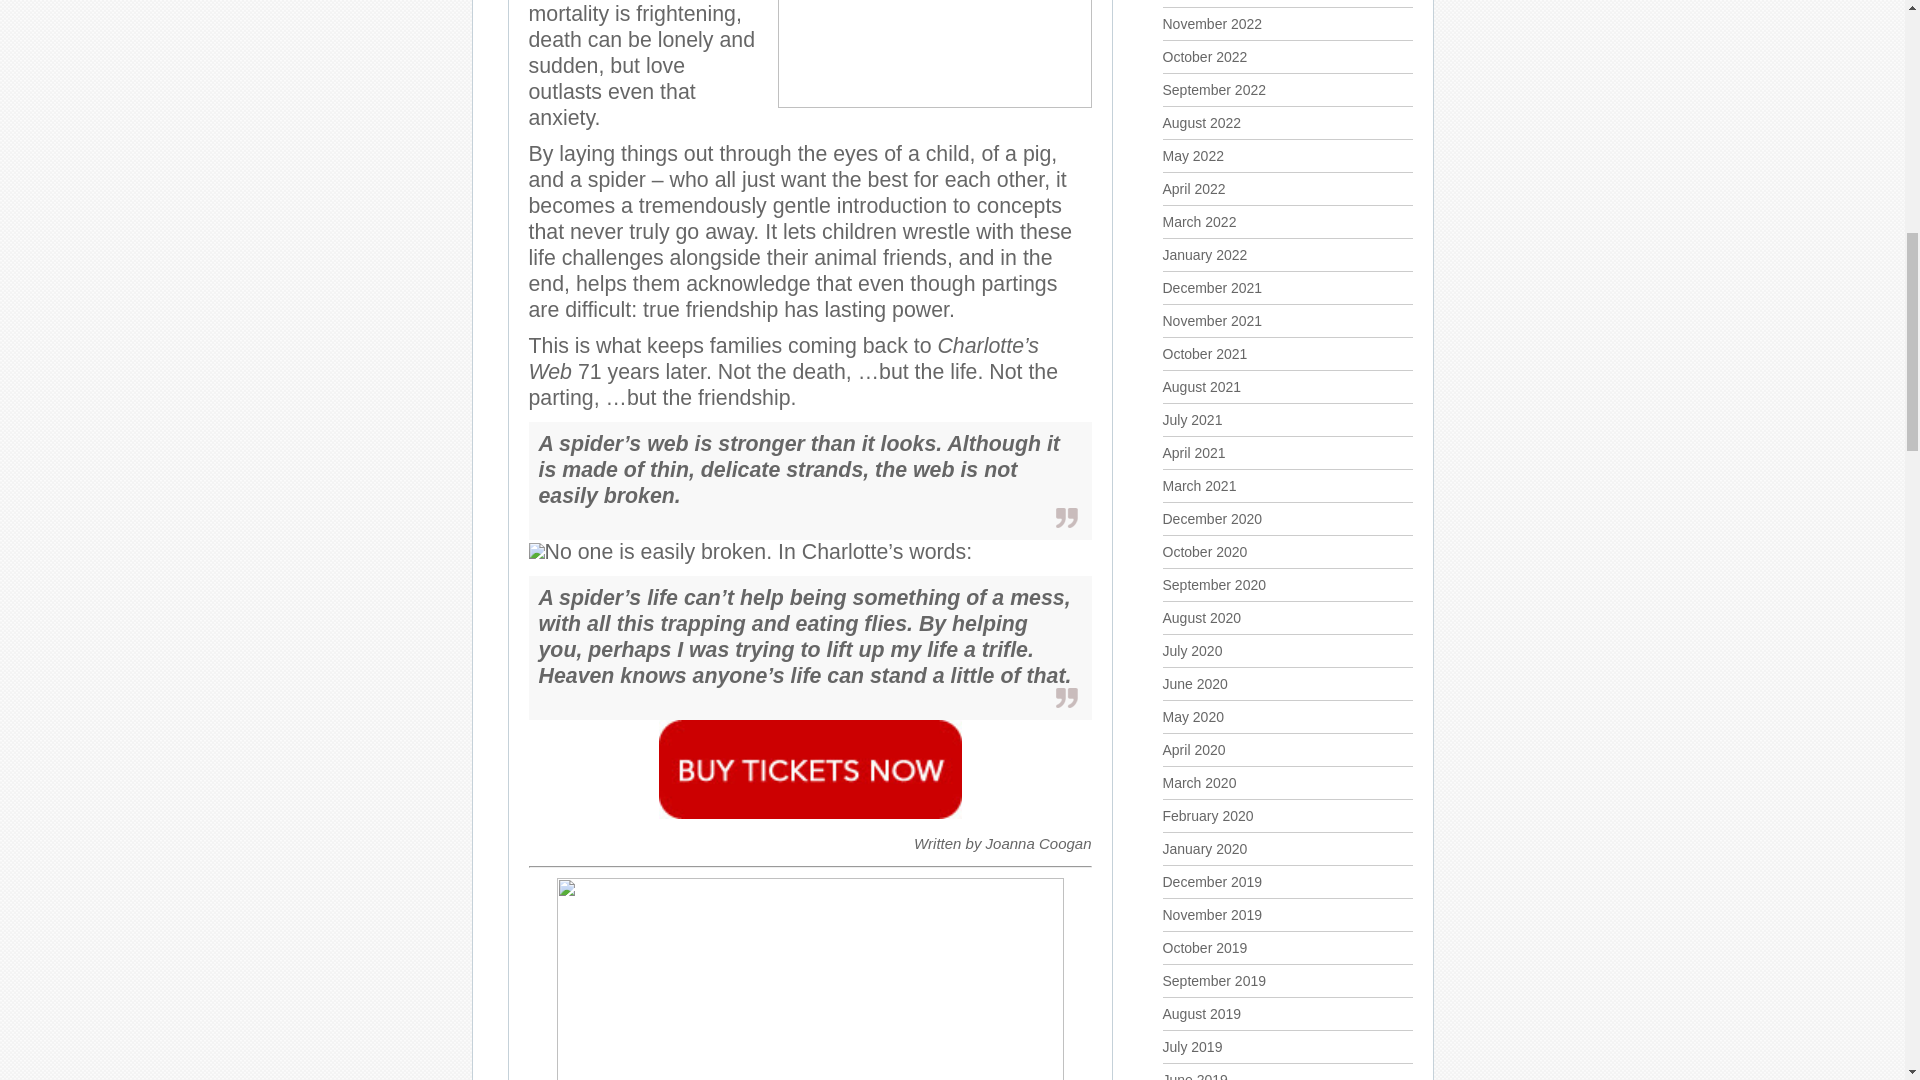 The width and height of the screenshot is (1920, 1080). What do you see at coordinates (1204, 255) in the screenshot?
I see `January 2022` at bounding box center [1204, 255].